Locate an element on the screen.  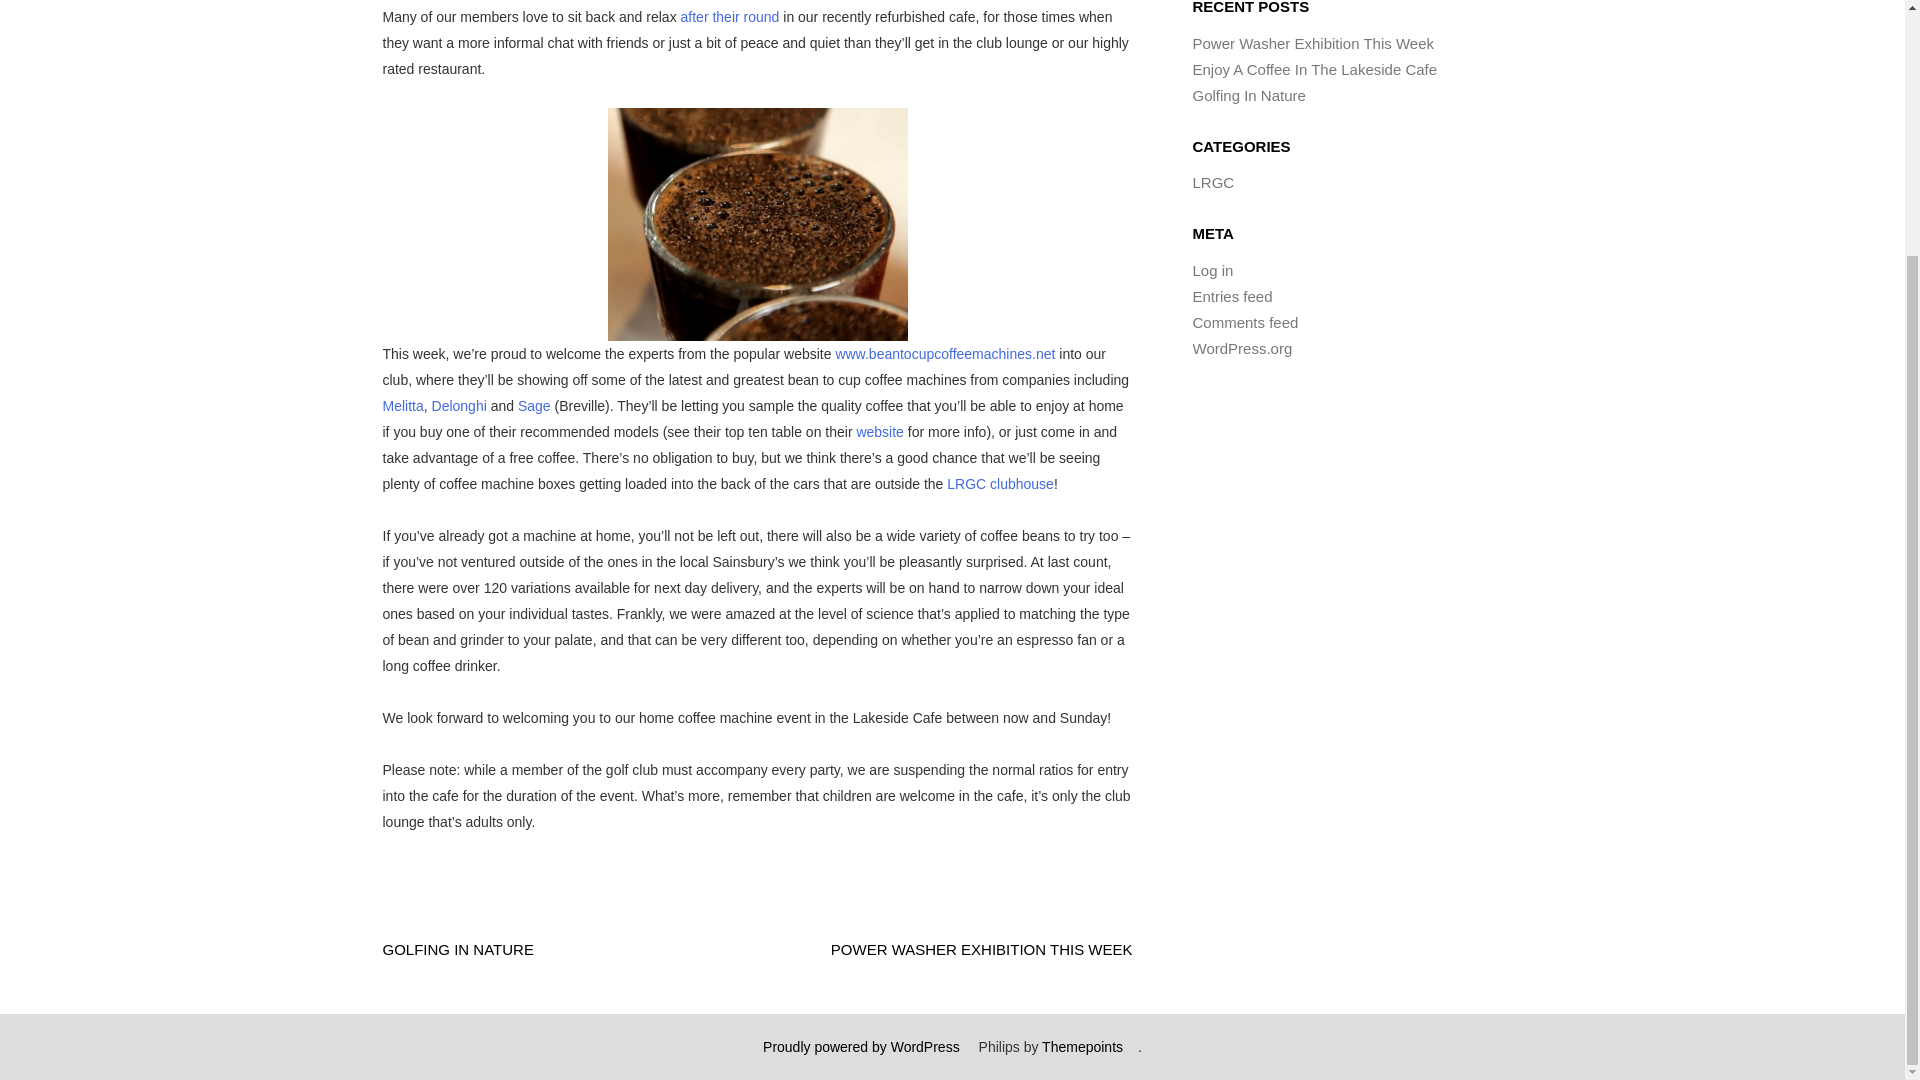
Entries feed is located at coordinates (1232, 296).